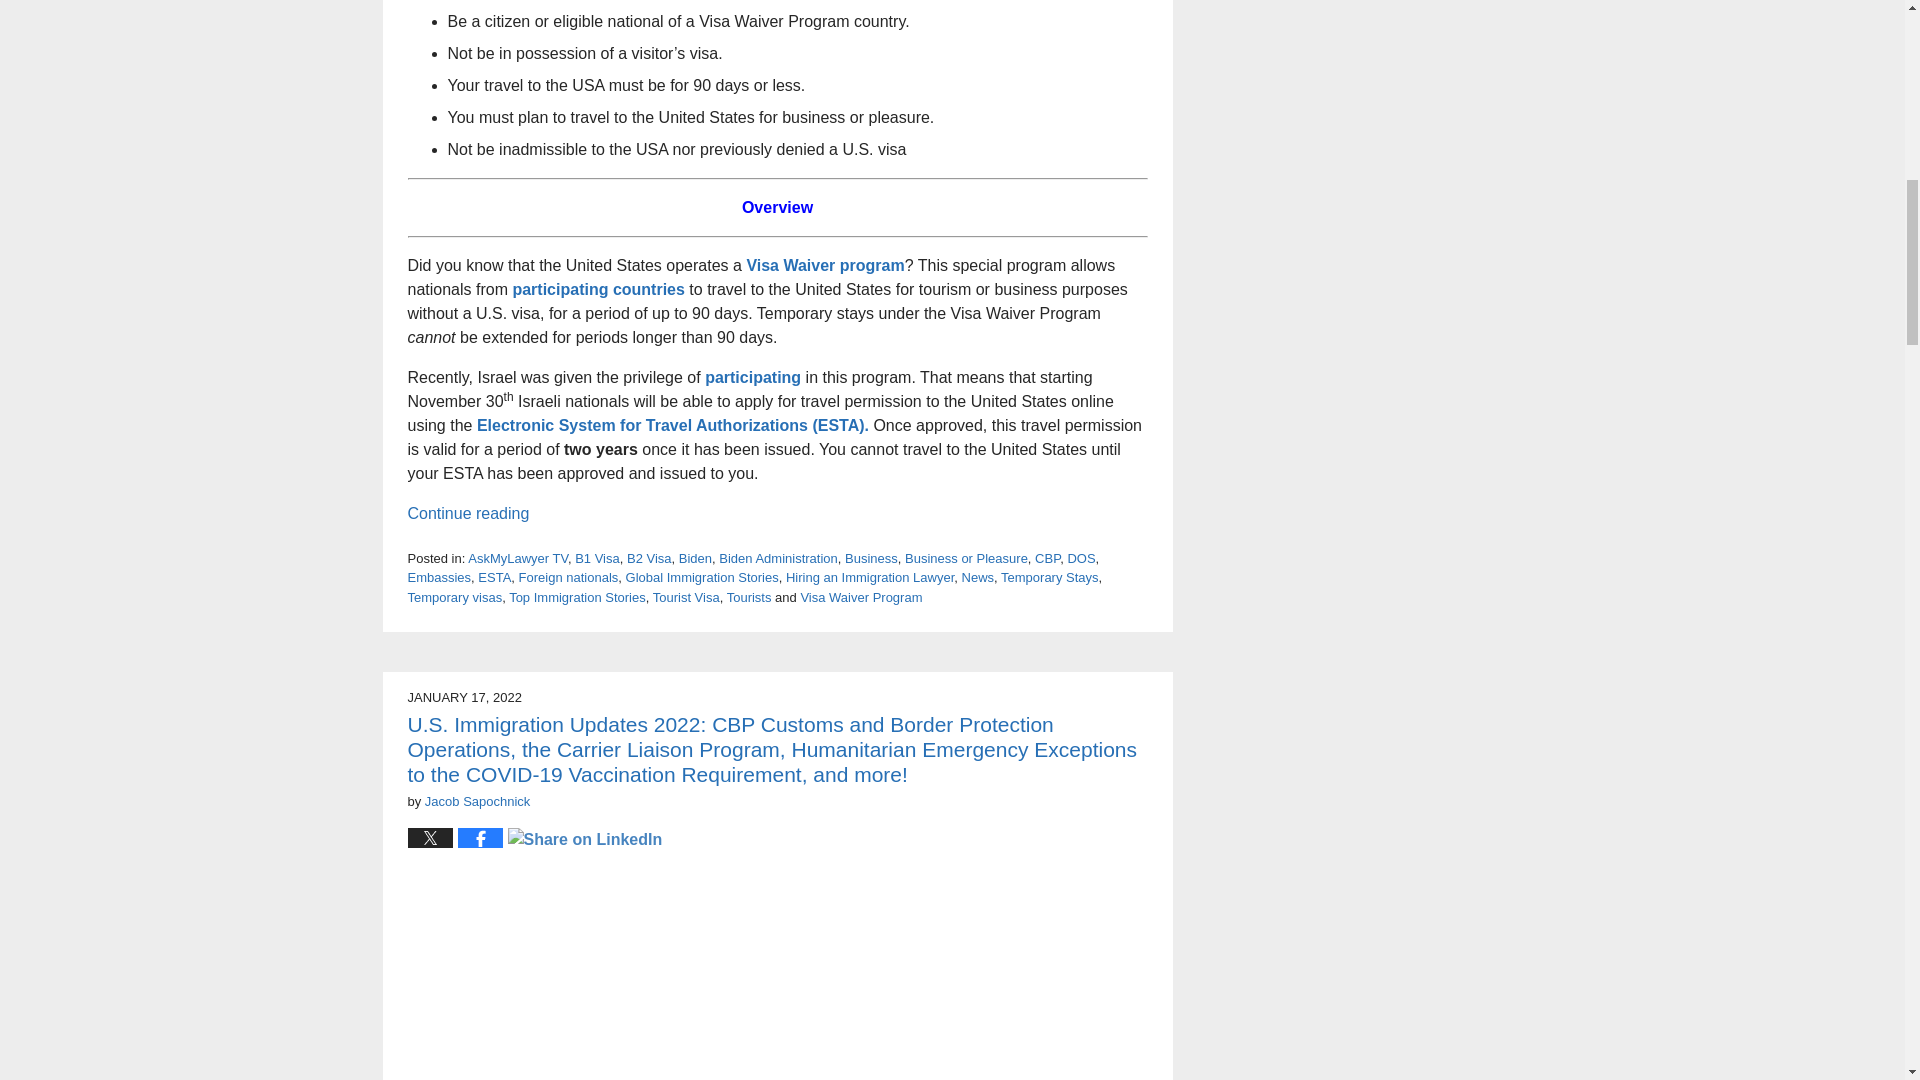  What do you see at coordinates (870, 578) in the screenshot?
I see `Hiring an Immigration Lawyer` at bounding box center [870, 578].